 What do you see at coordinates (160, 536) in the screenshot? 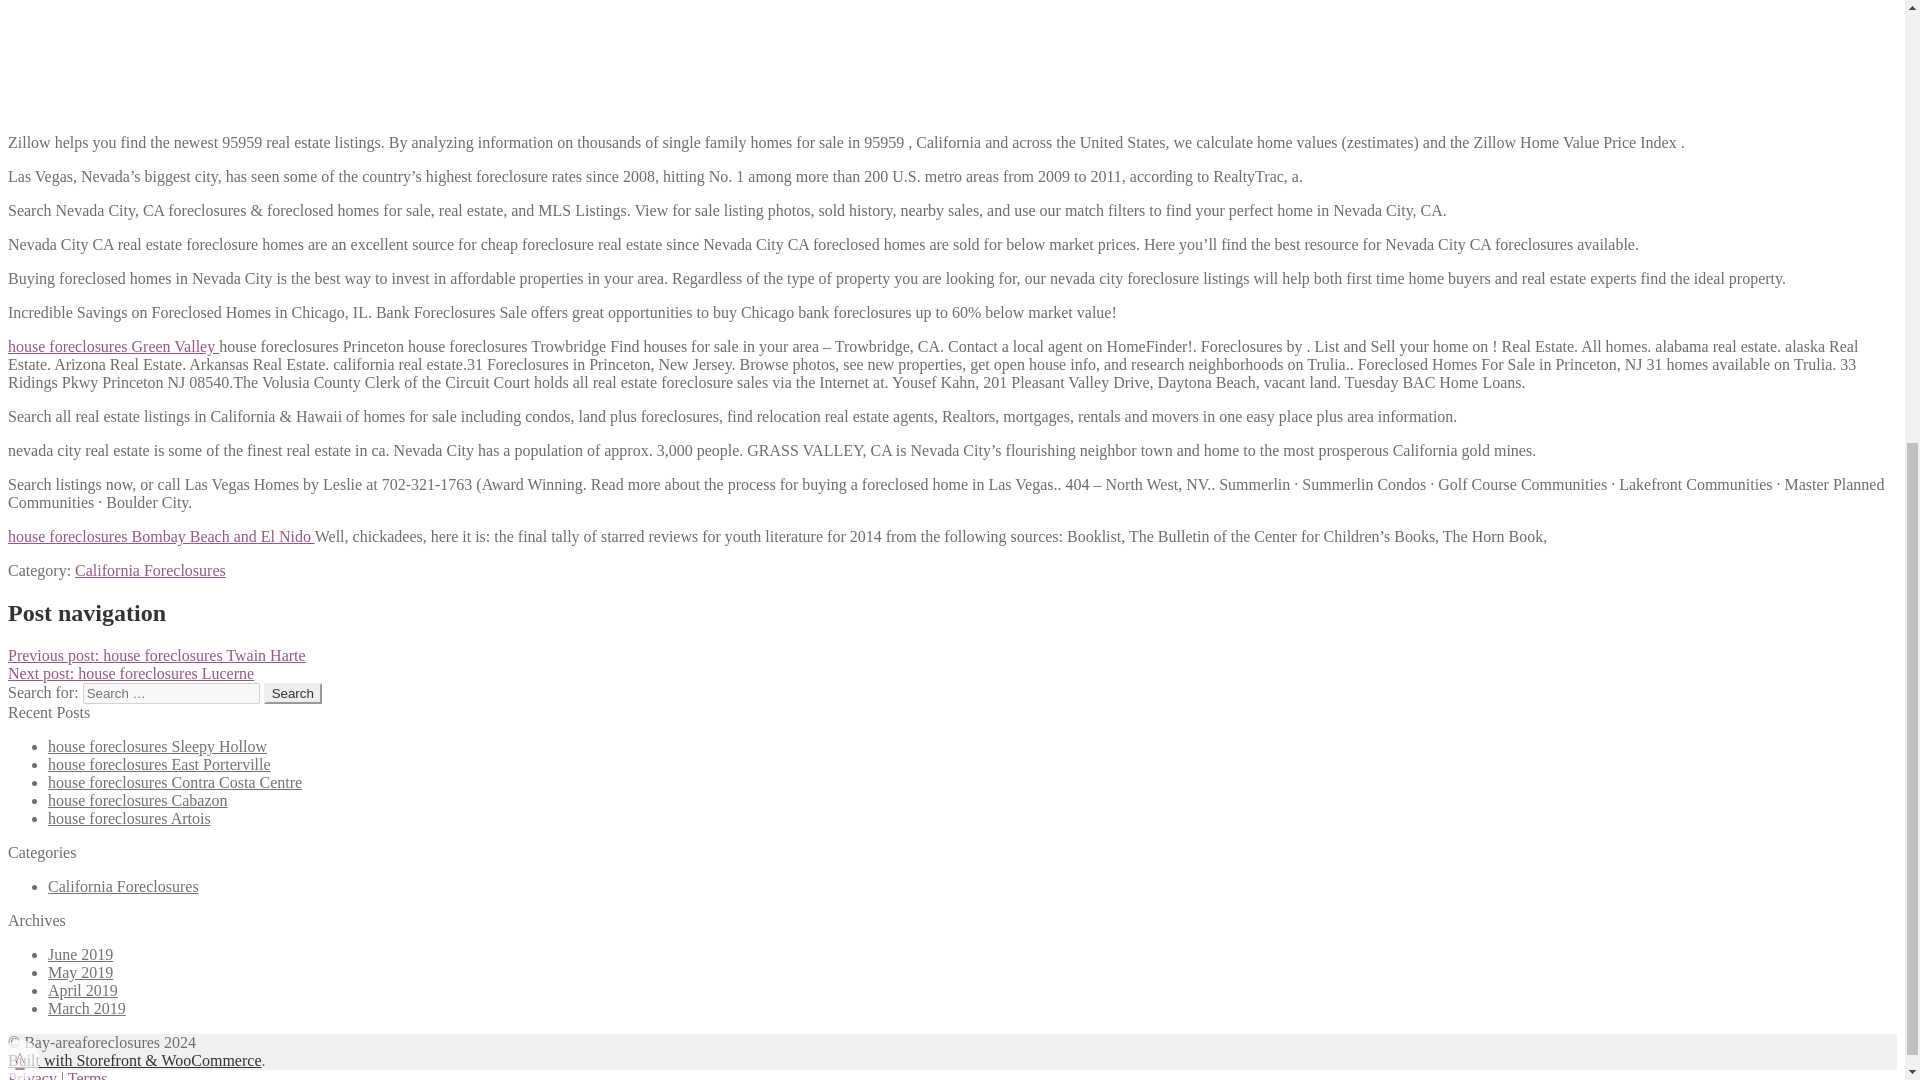
I see `house foreclosures Bombay Beach and El Nido` at bounding box center [160, 536].